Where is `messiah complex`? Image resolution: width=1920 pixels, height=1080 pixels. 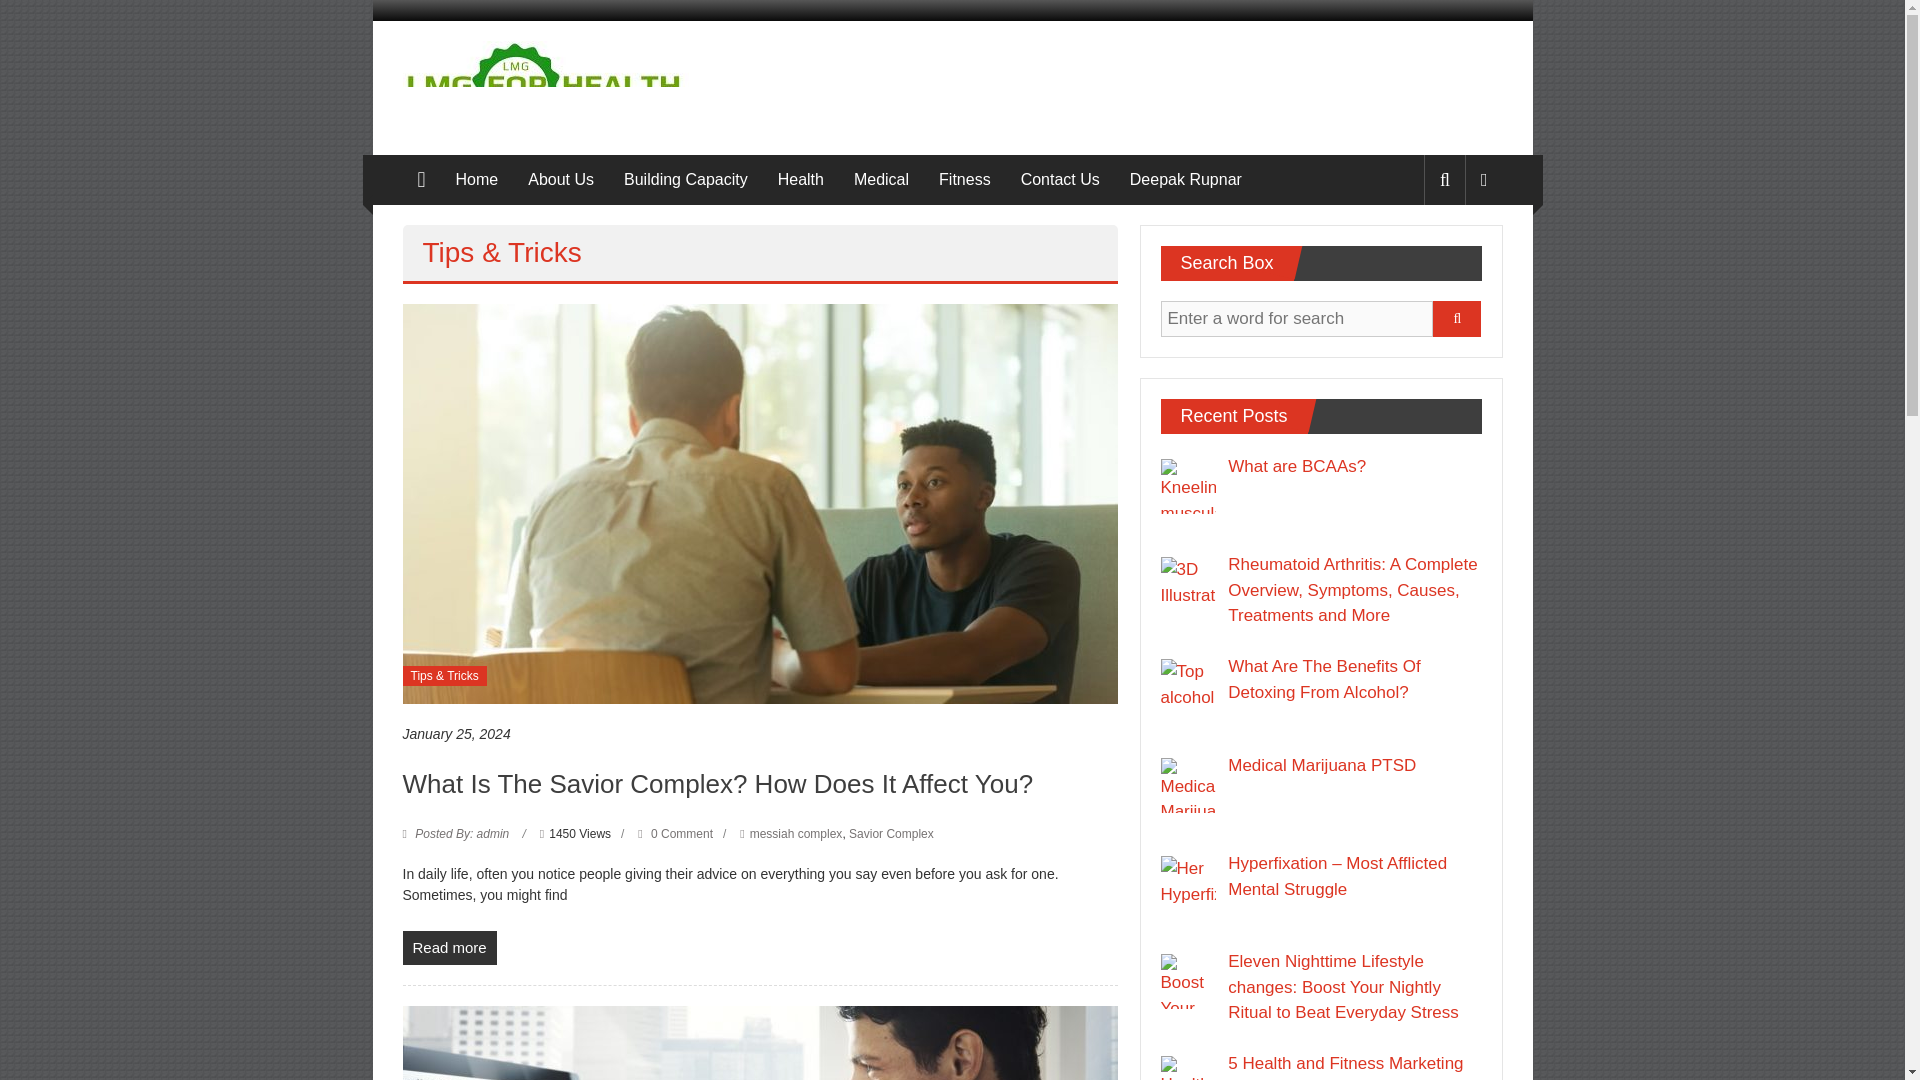 messiah complex is located at coordinates (796, 834).